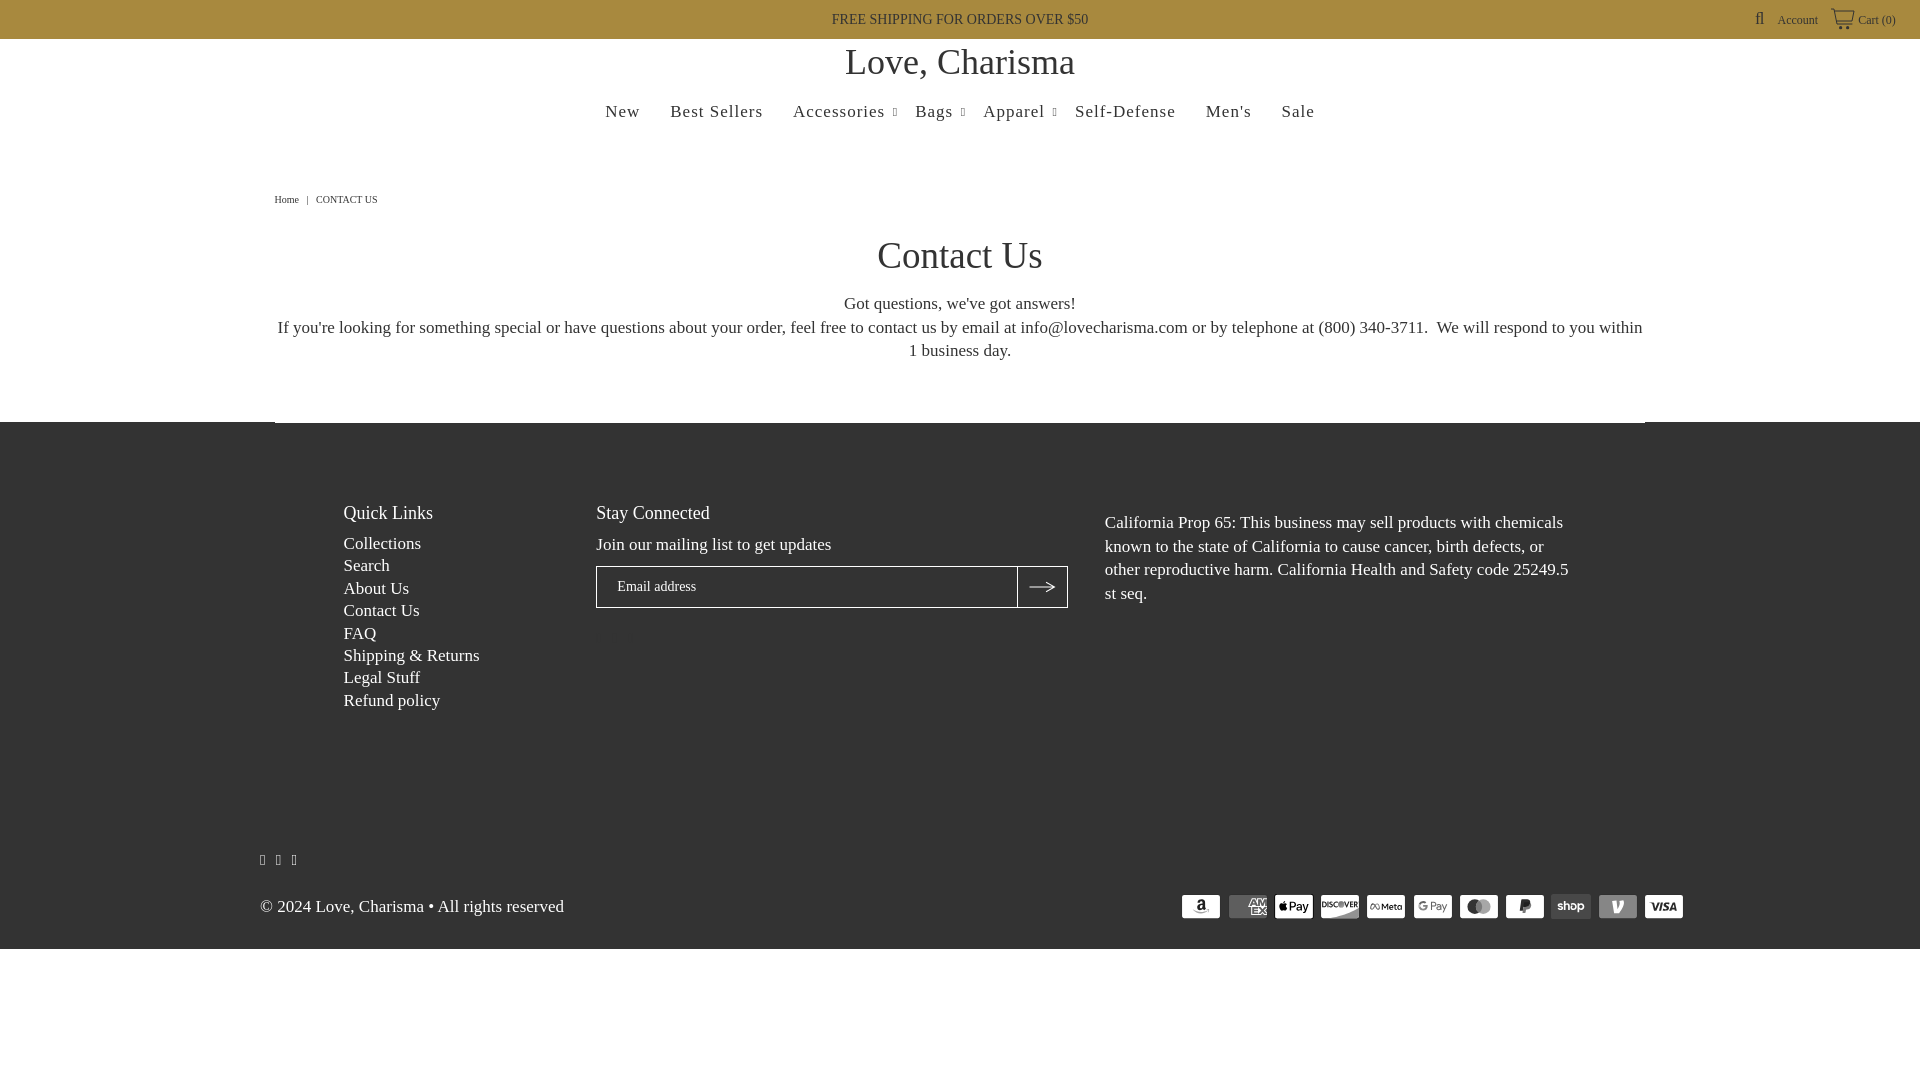  What do you see at coordinates (1248, 906) in the screenshot?
I see `American Express` at bounding box center [1248, 906].